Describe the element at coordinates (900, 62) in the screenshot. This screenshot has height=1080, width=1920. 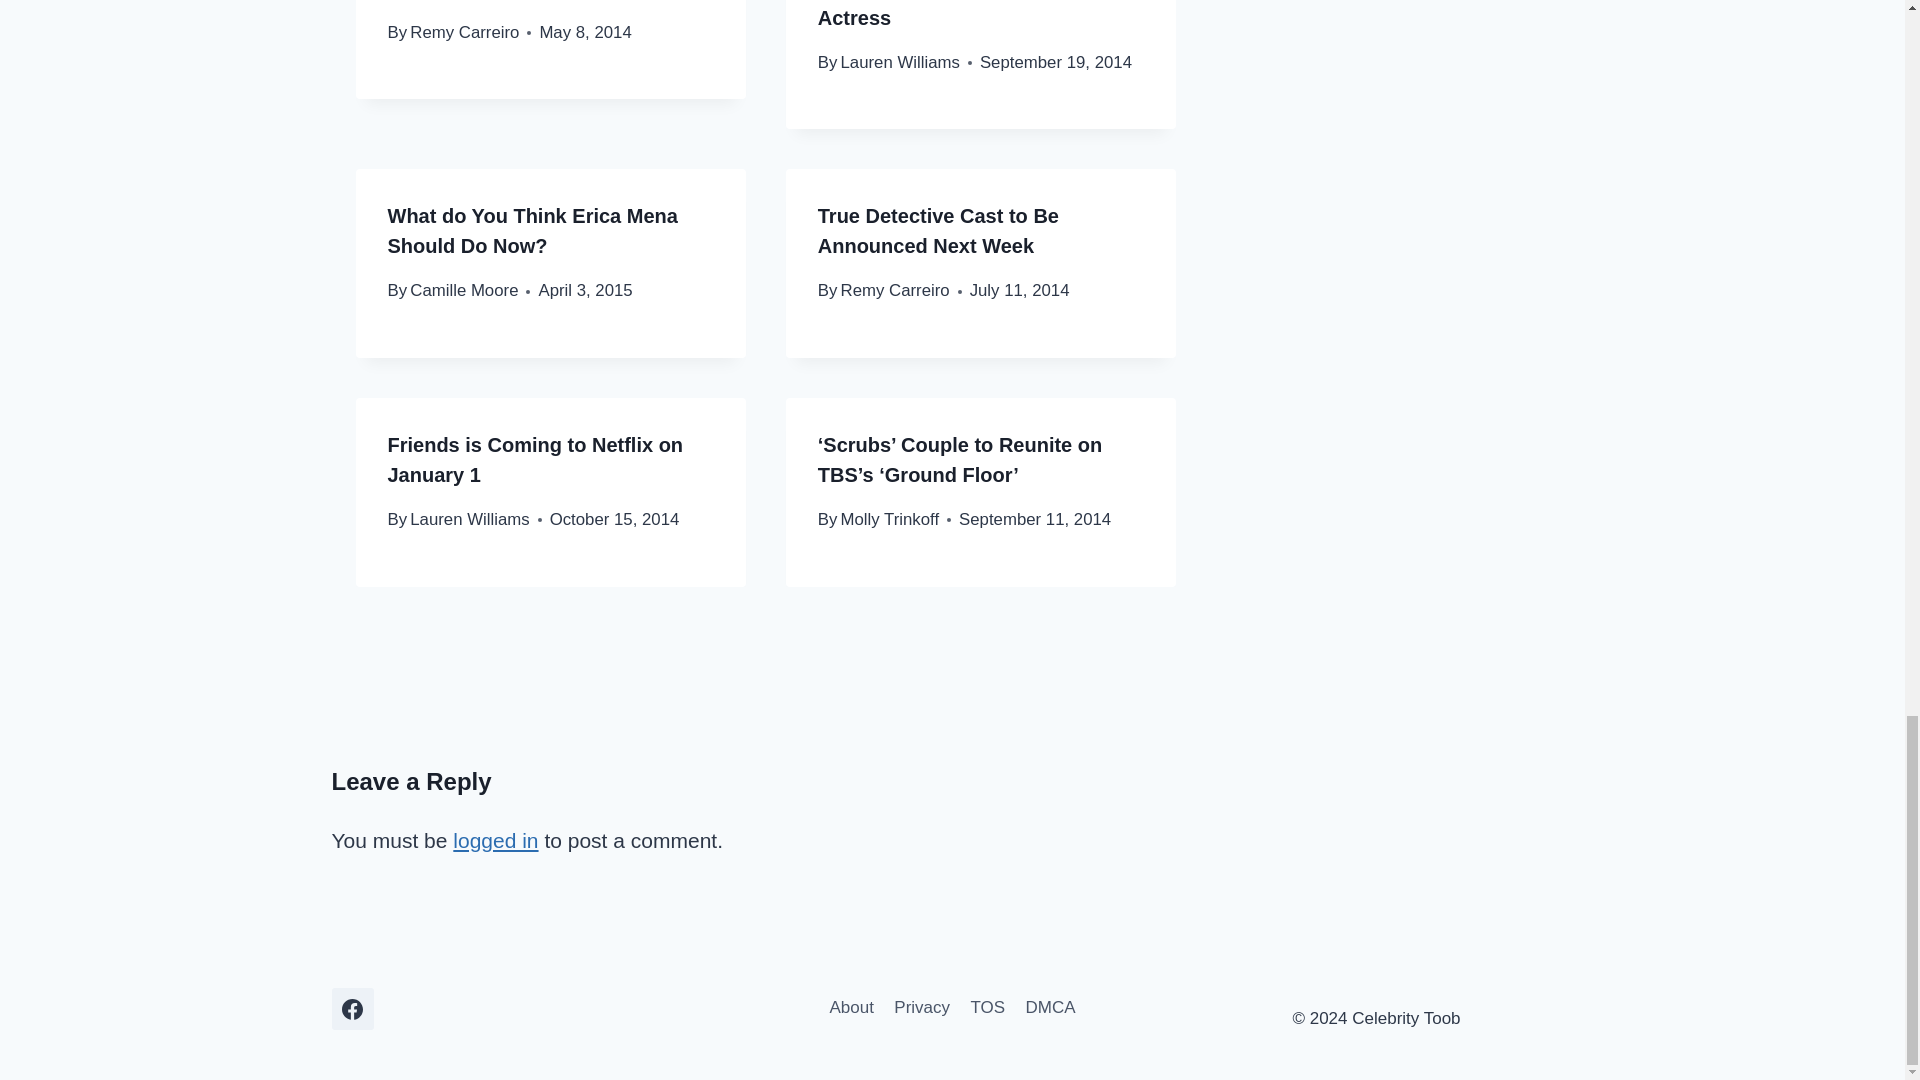
I see `Lauren Williams` at that location.